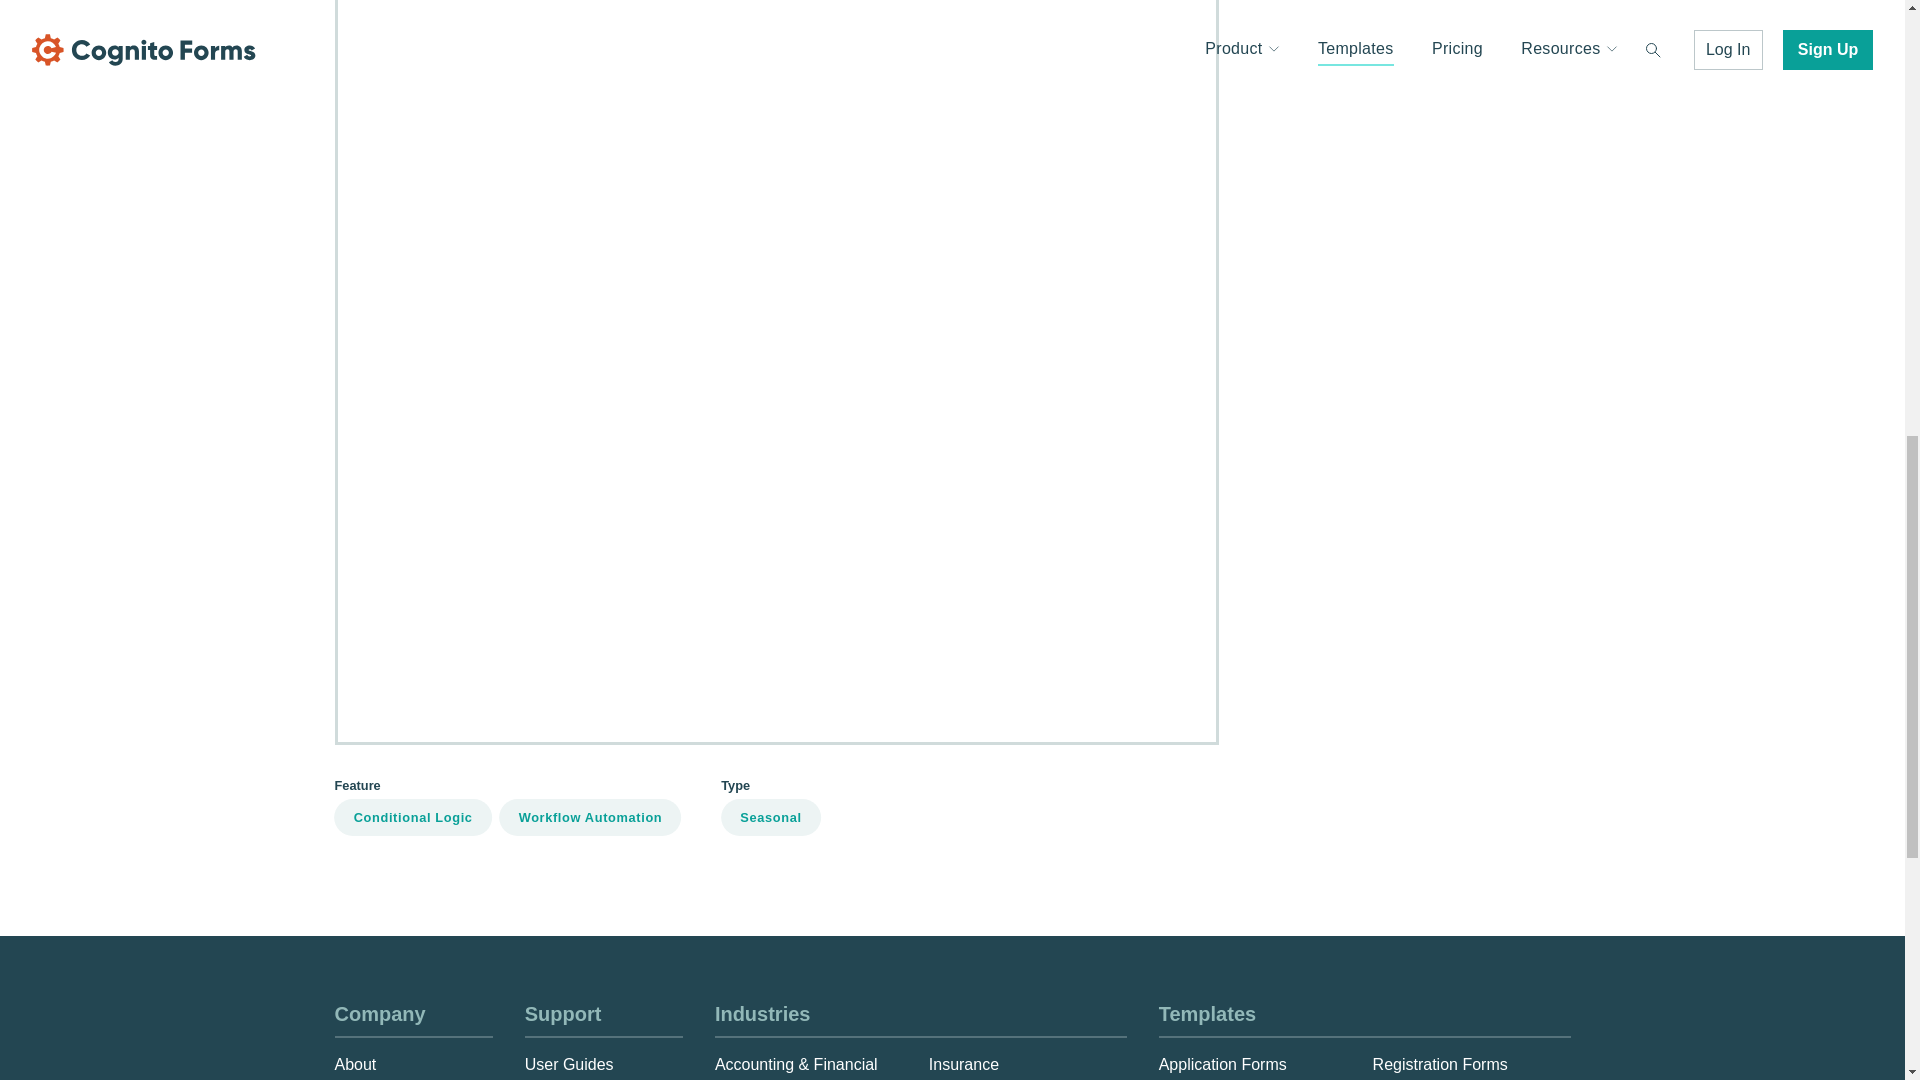 The height and width of the screenshot is (1080, 1920). I want to click on Legal Engagement Letter and Fee Agreement Form, so click(1440, 261).